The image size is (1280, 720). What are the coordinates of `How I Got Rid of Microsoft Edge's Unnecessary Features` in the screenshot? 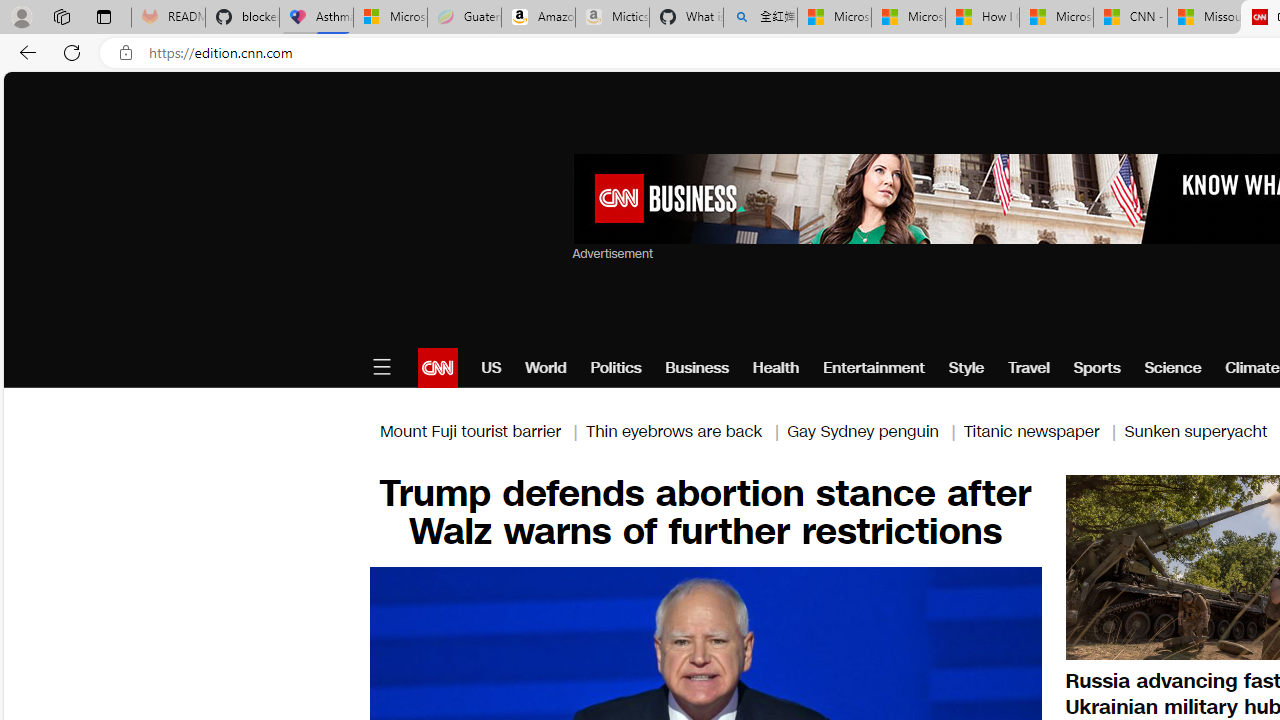 It's located at (982, 18).